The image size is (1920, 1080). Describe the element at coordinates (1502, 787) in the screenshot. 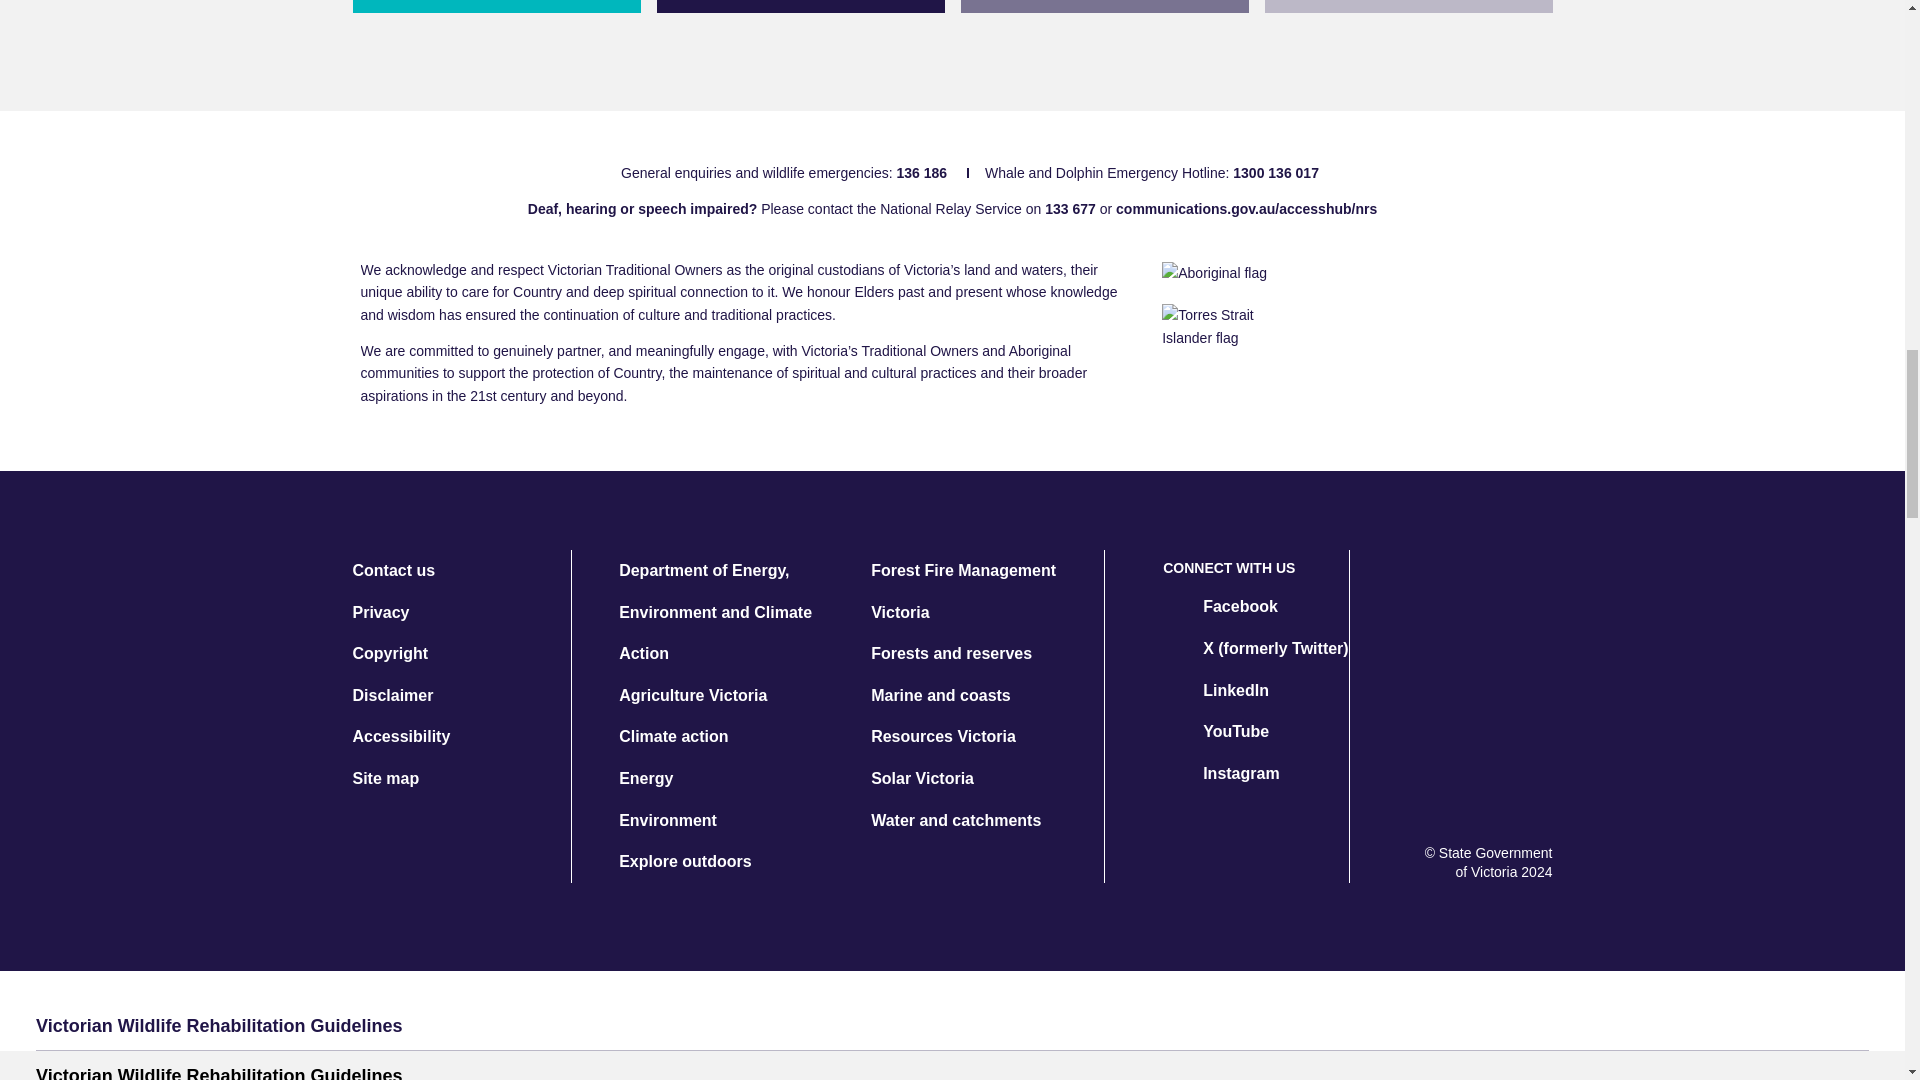

I see `vic.gov.au` at that location.